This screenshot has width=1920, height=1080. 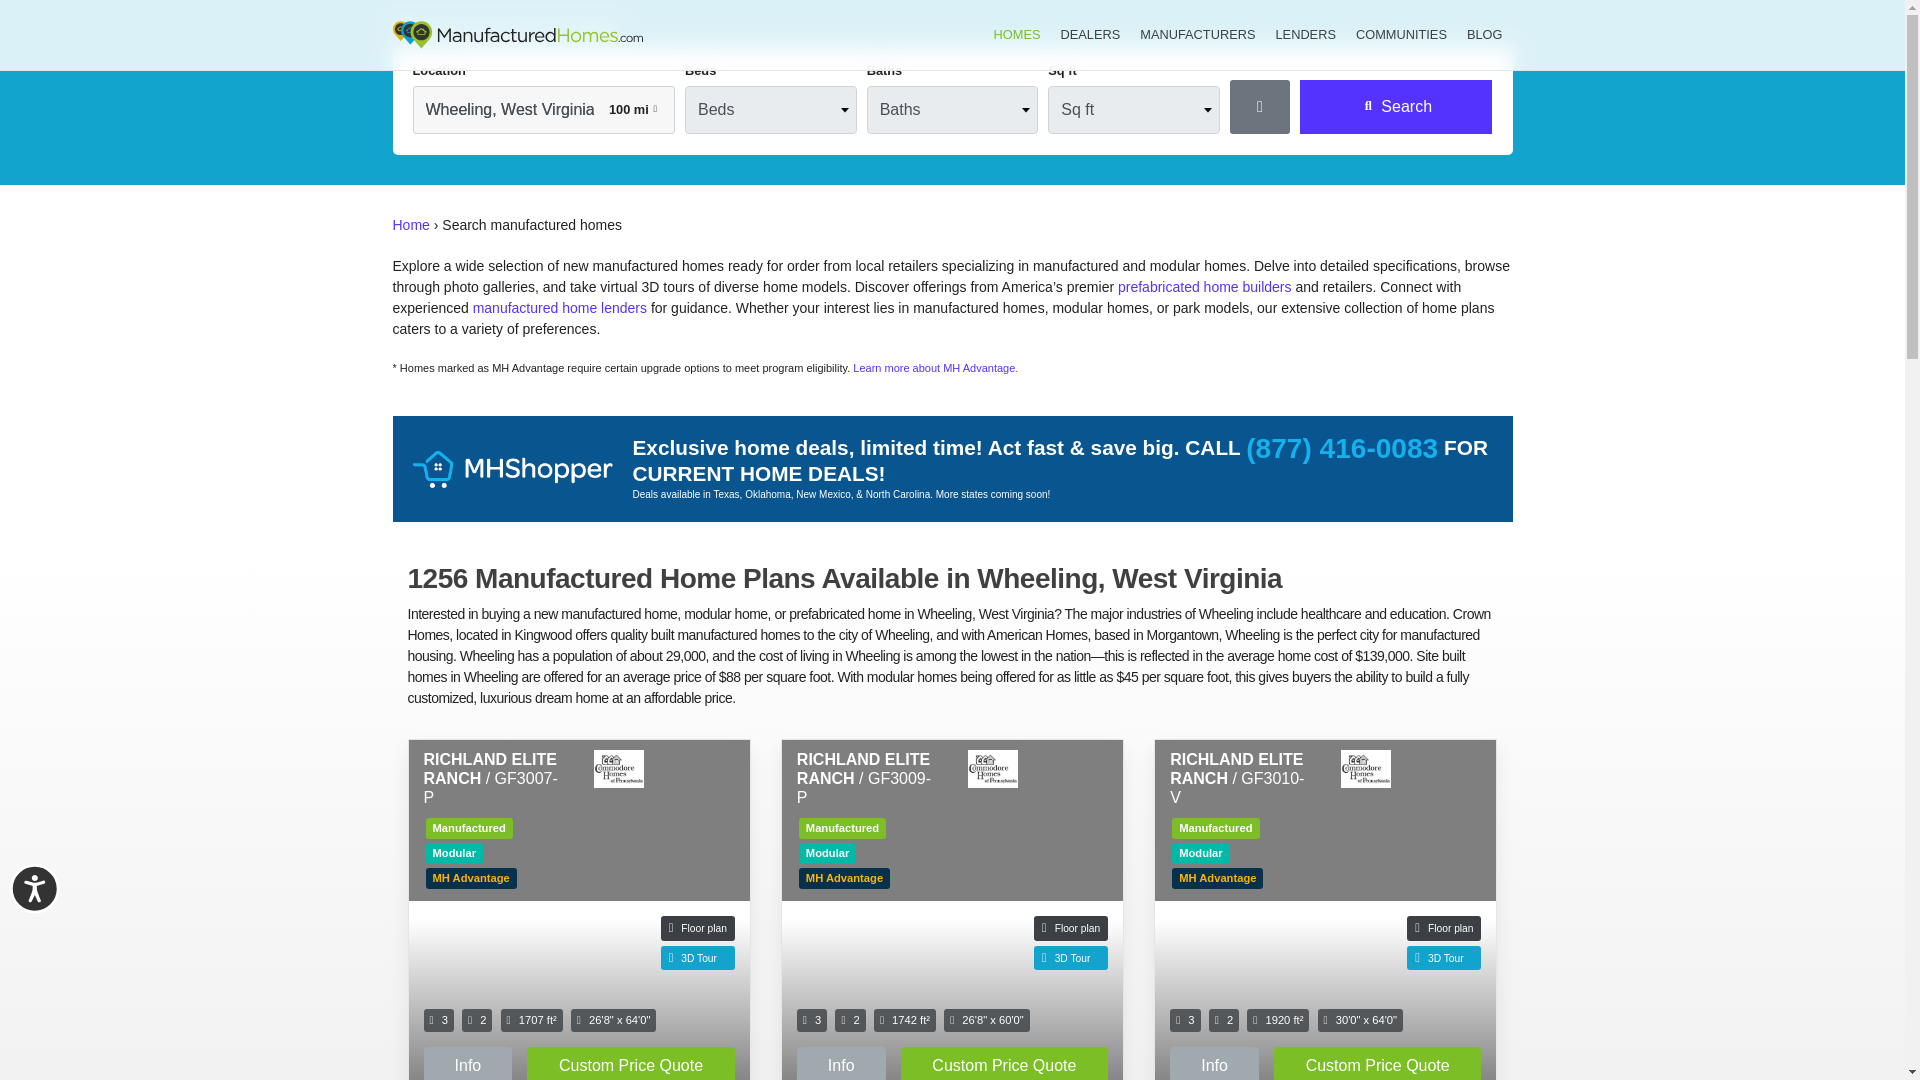 What do you see at coordinates (633, 108) in the screenshot?
I see `100 mi` at bounding box center [633, 108].